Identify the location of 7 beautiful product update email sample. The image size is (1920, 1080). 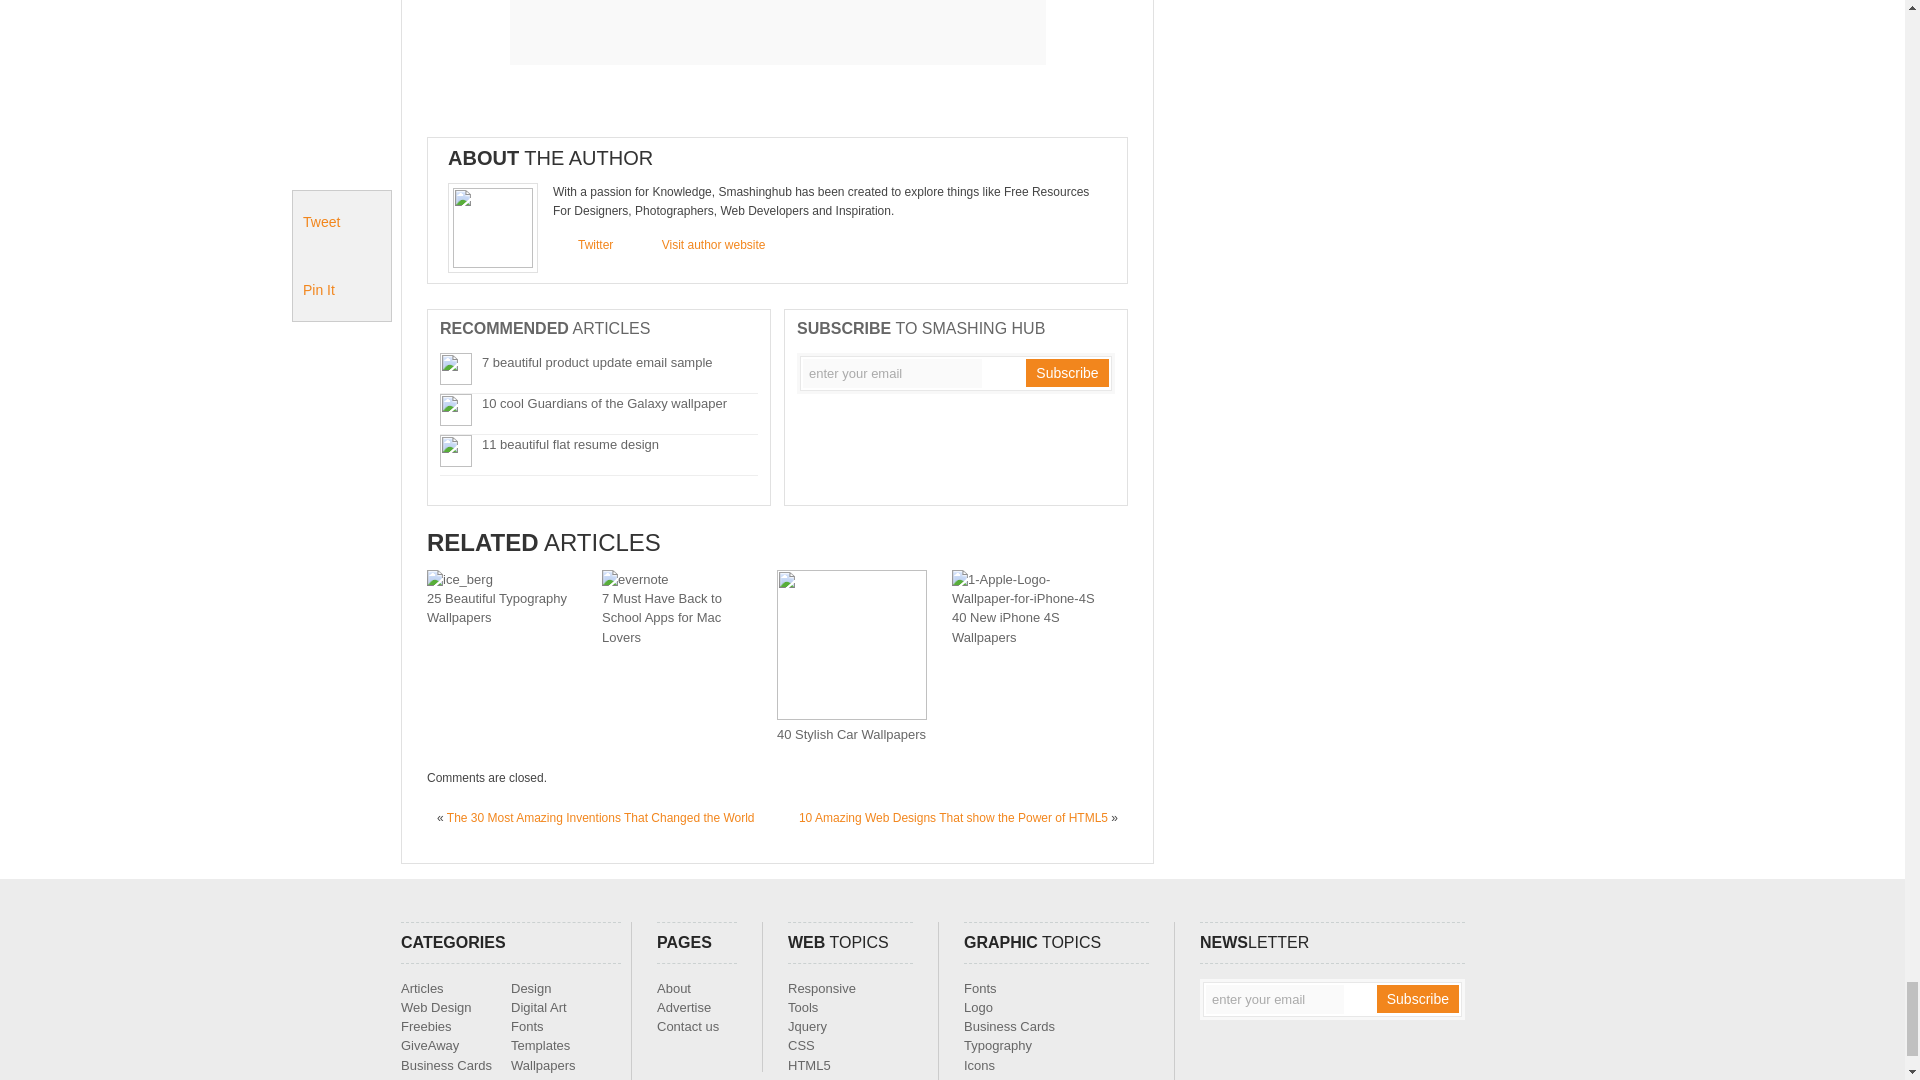
(596, 362).